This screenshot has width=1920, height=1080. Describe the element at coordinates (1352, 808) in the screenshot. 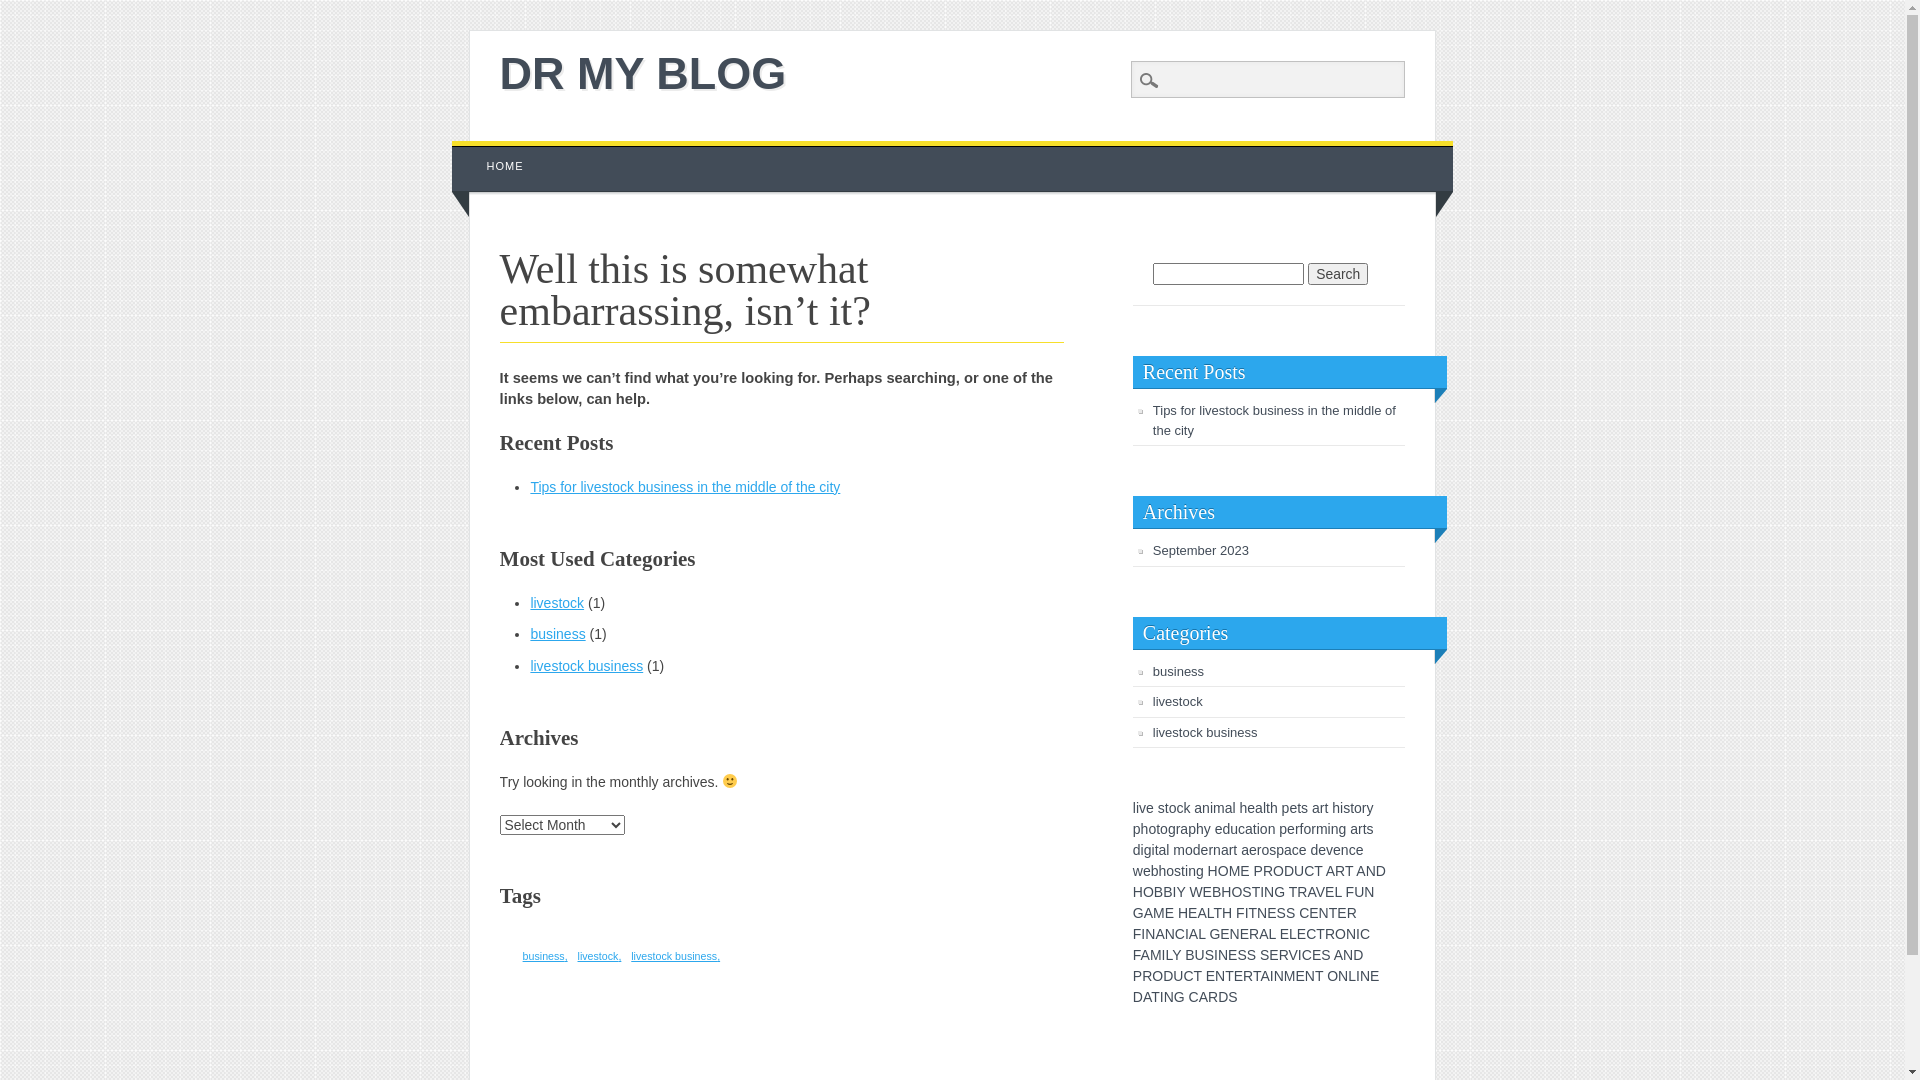

I see `t` at that location.